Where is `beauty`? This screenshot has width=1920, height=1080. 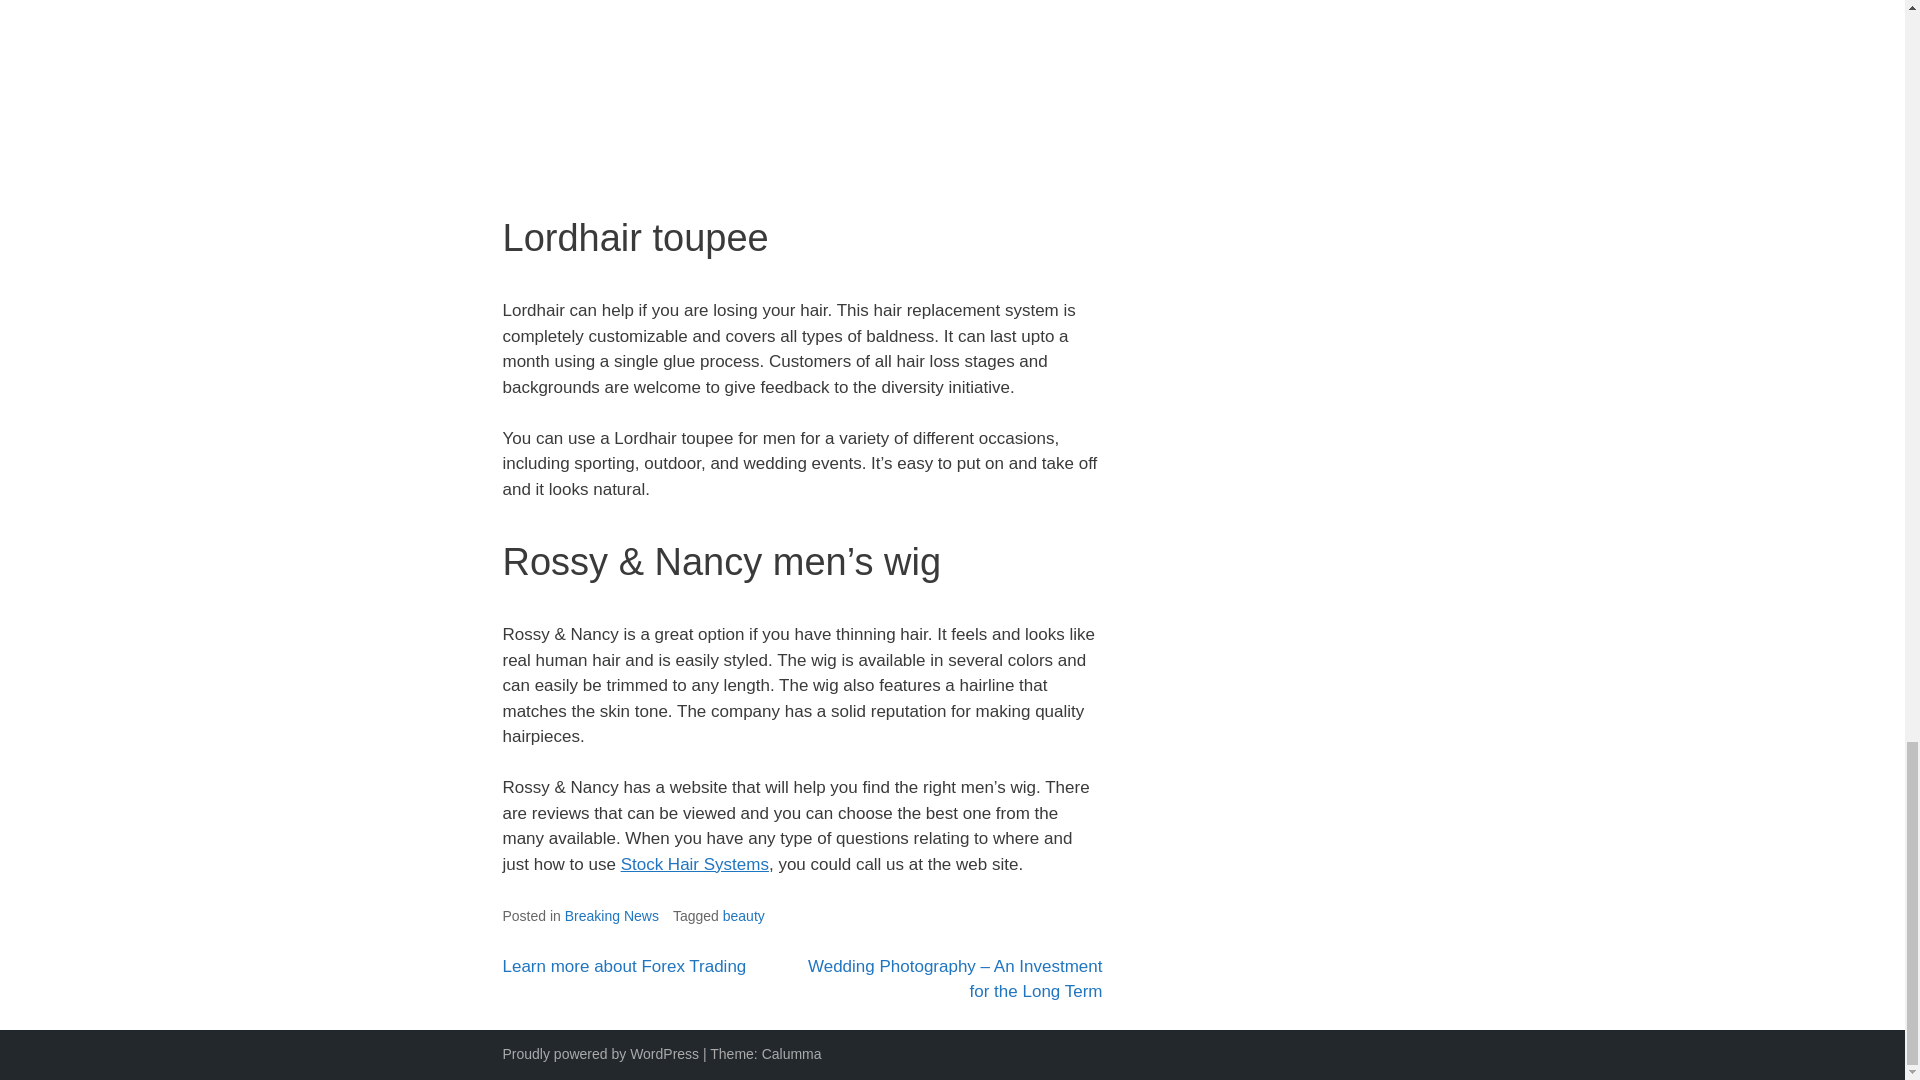 beauty is located at coordinates (744, 916).